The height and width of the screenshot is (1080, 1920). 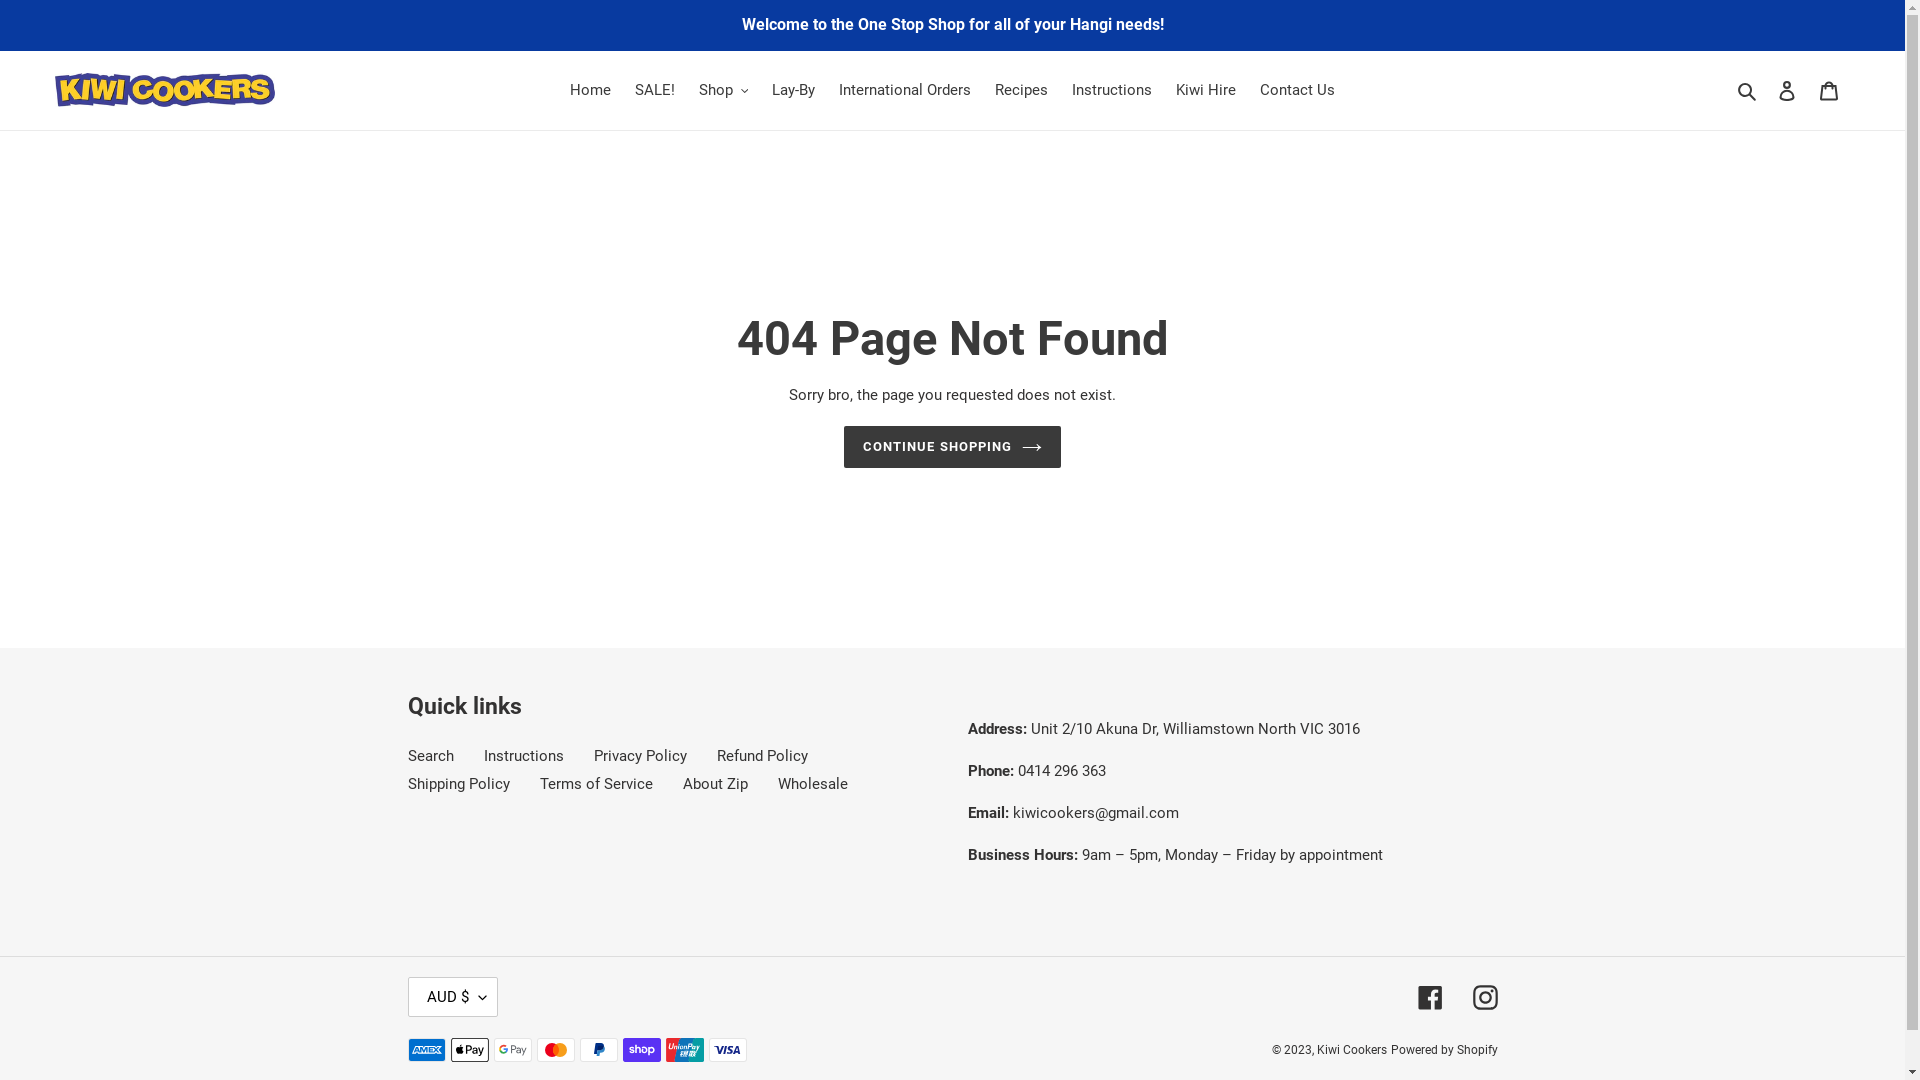 What do you see at coordinates (724, 90) in the screenshot?
I see `Shop` at bounding box center [724, 90].